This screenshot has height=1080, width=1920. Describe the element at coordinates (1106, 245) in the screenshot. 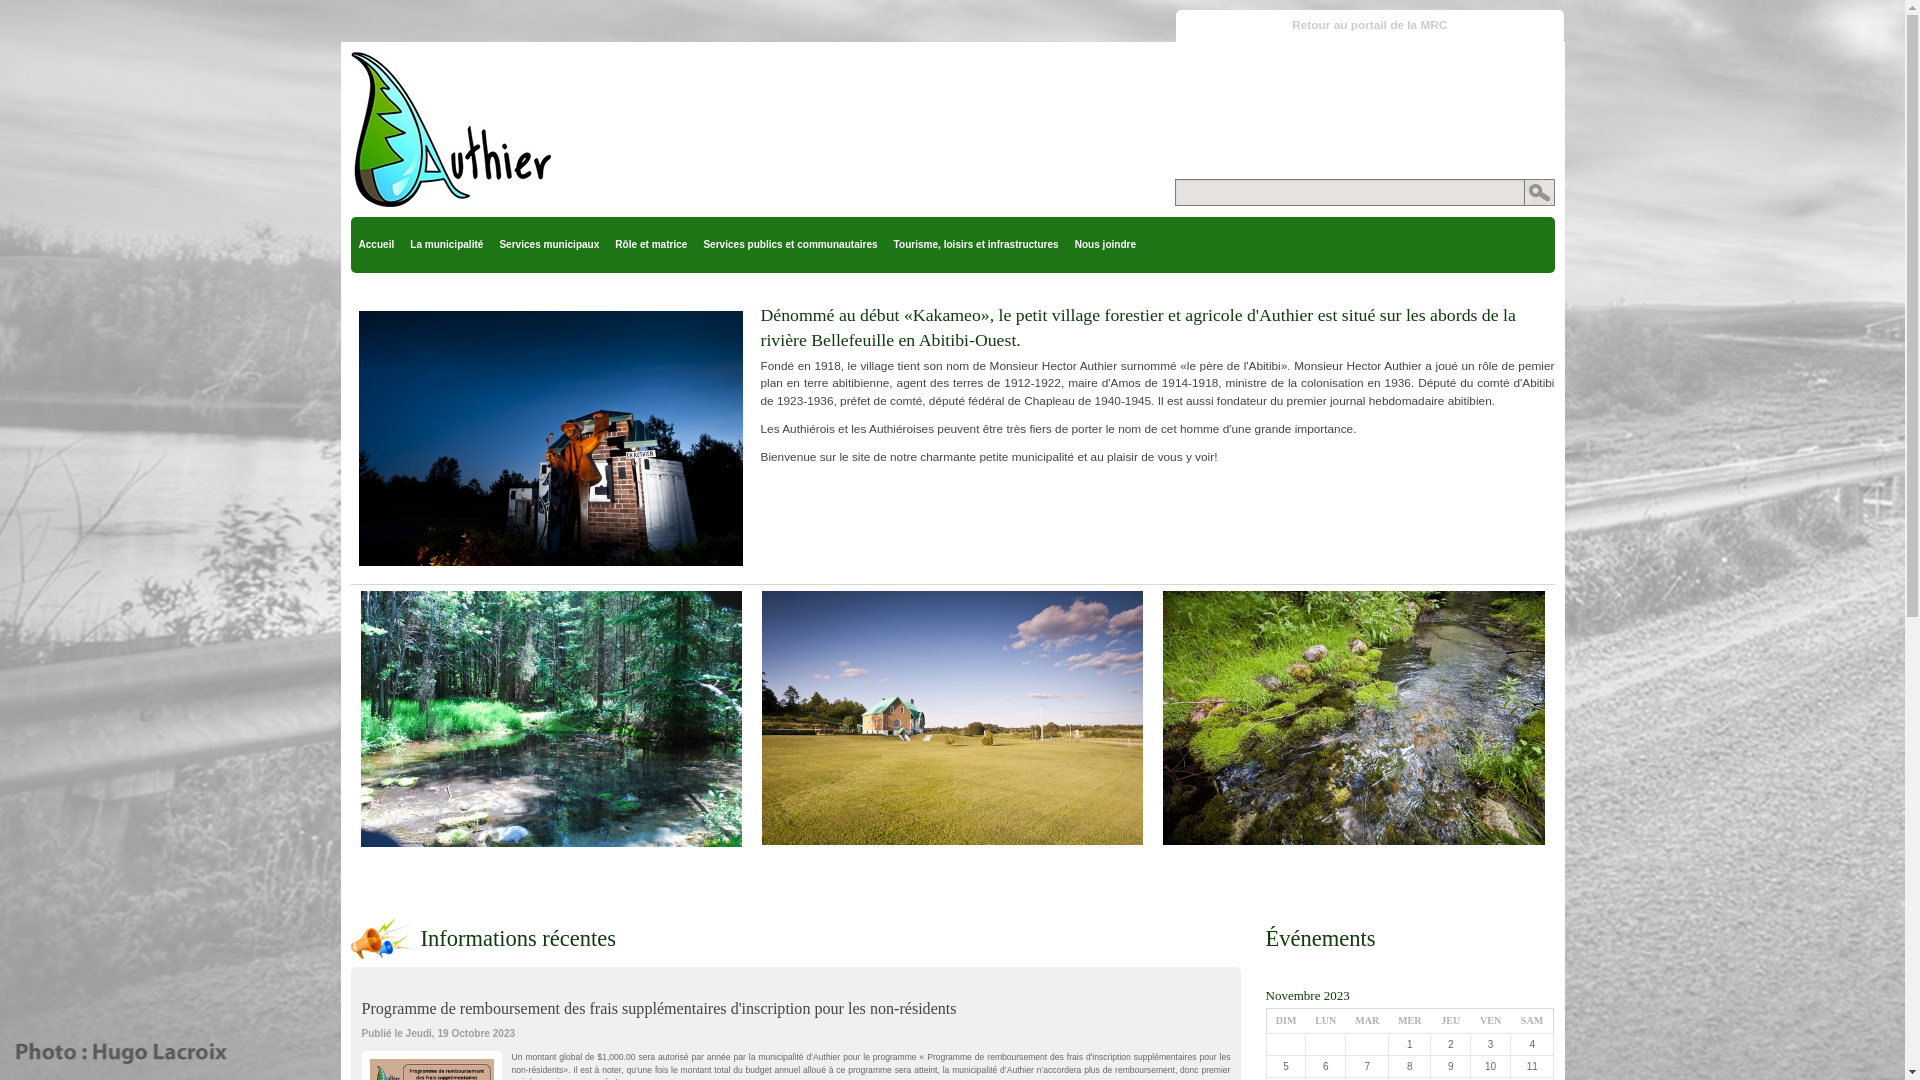

I see `Nous joindre` at that location.